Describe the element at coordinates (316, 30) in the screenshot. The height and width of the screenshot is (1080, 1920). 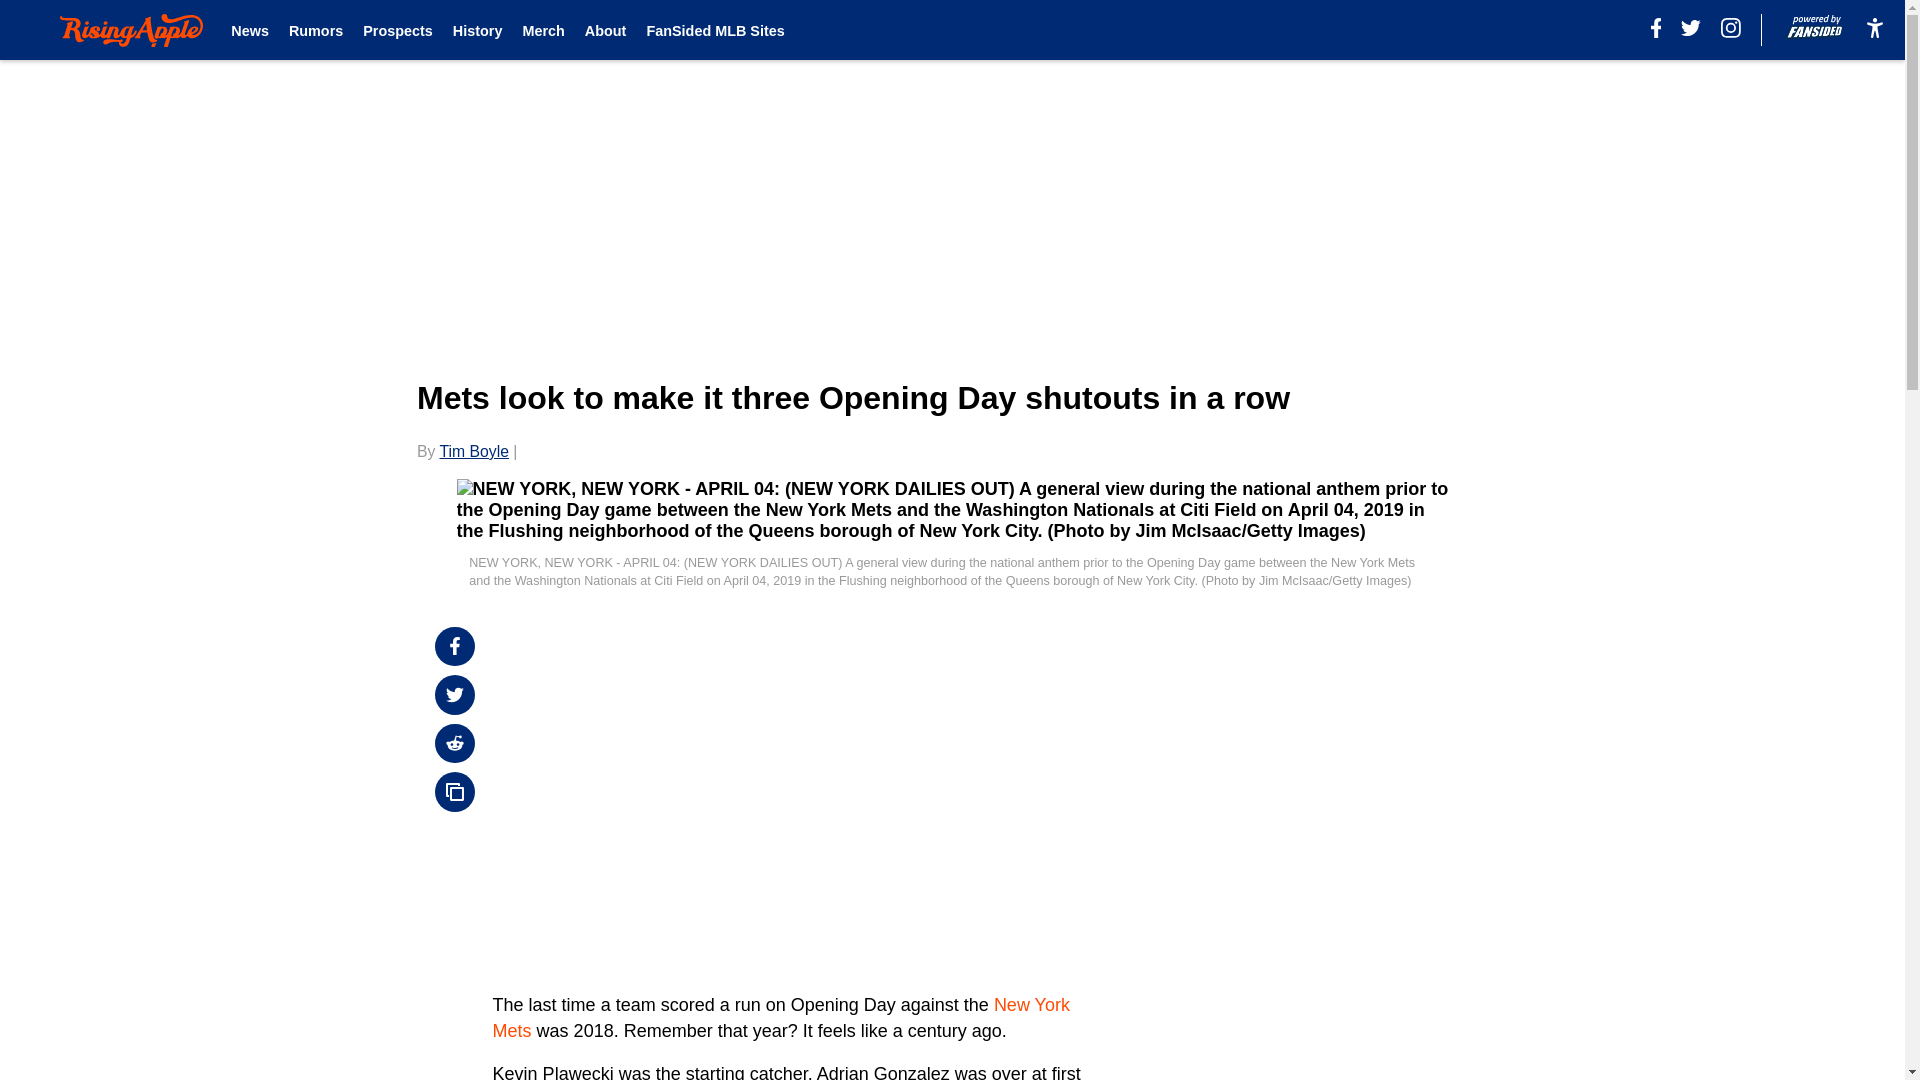
I see `Rumors` at that location.